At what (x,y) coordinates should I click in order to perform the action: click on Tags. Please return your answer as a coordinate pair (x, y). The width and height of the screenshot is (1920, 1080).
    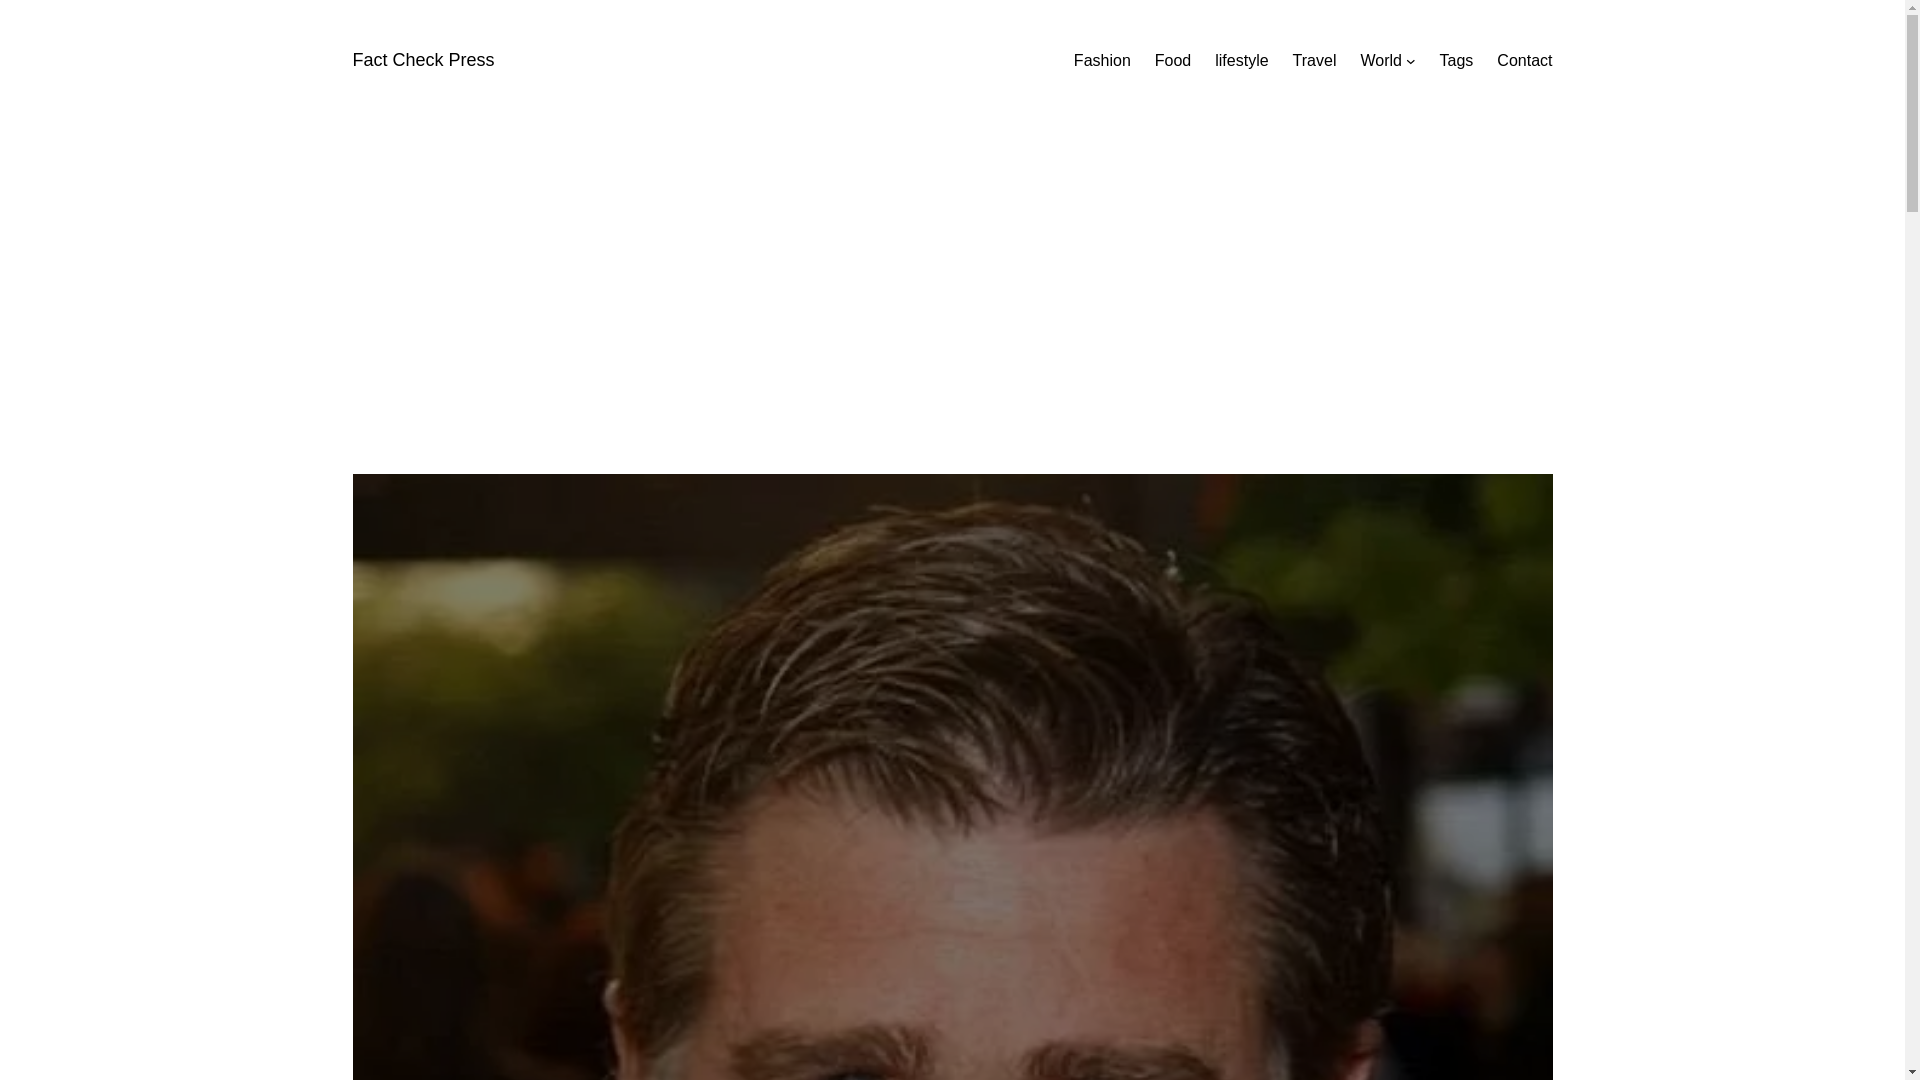
    Looking at the image, I should click on (1457, 60).